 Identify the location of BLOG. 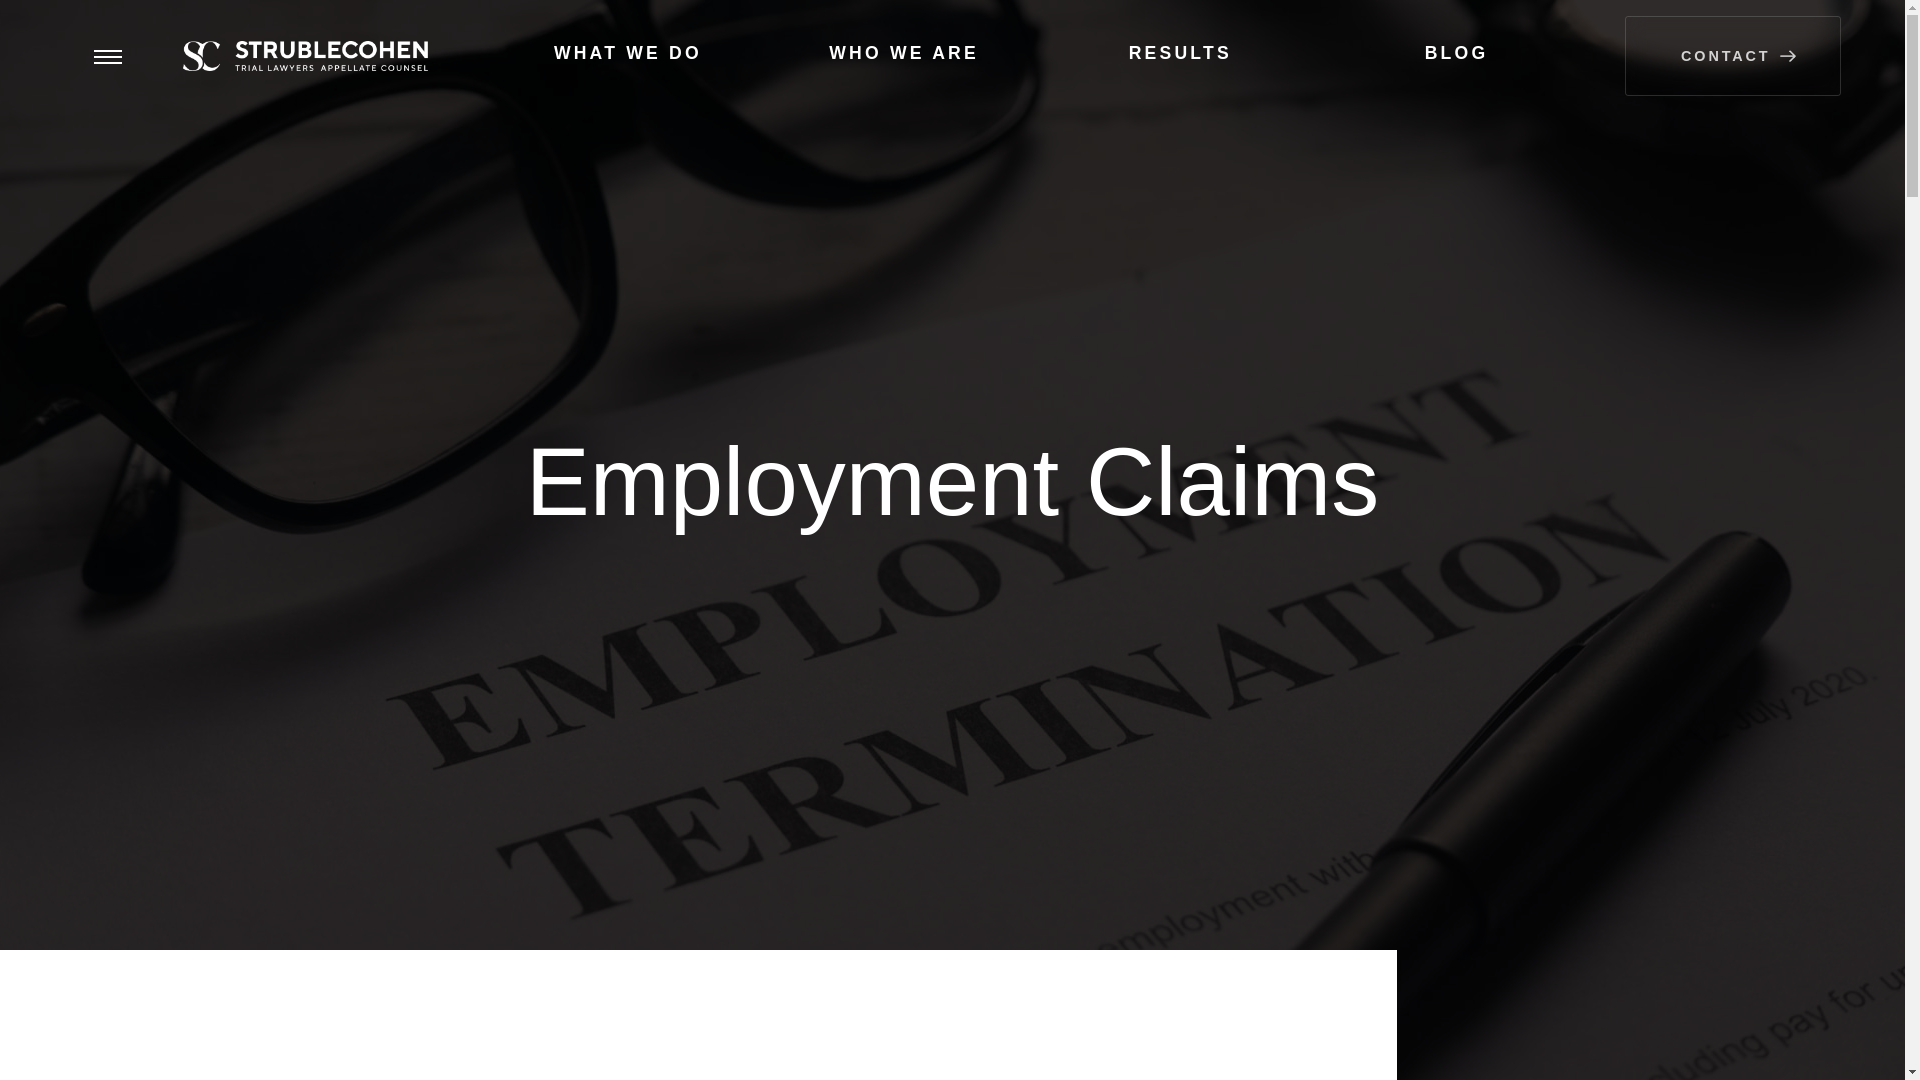
(1455, 56).